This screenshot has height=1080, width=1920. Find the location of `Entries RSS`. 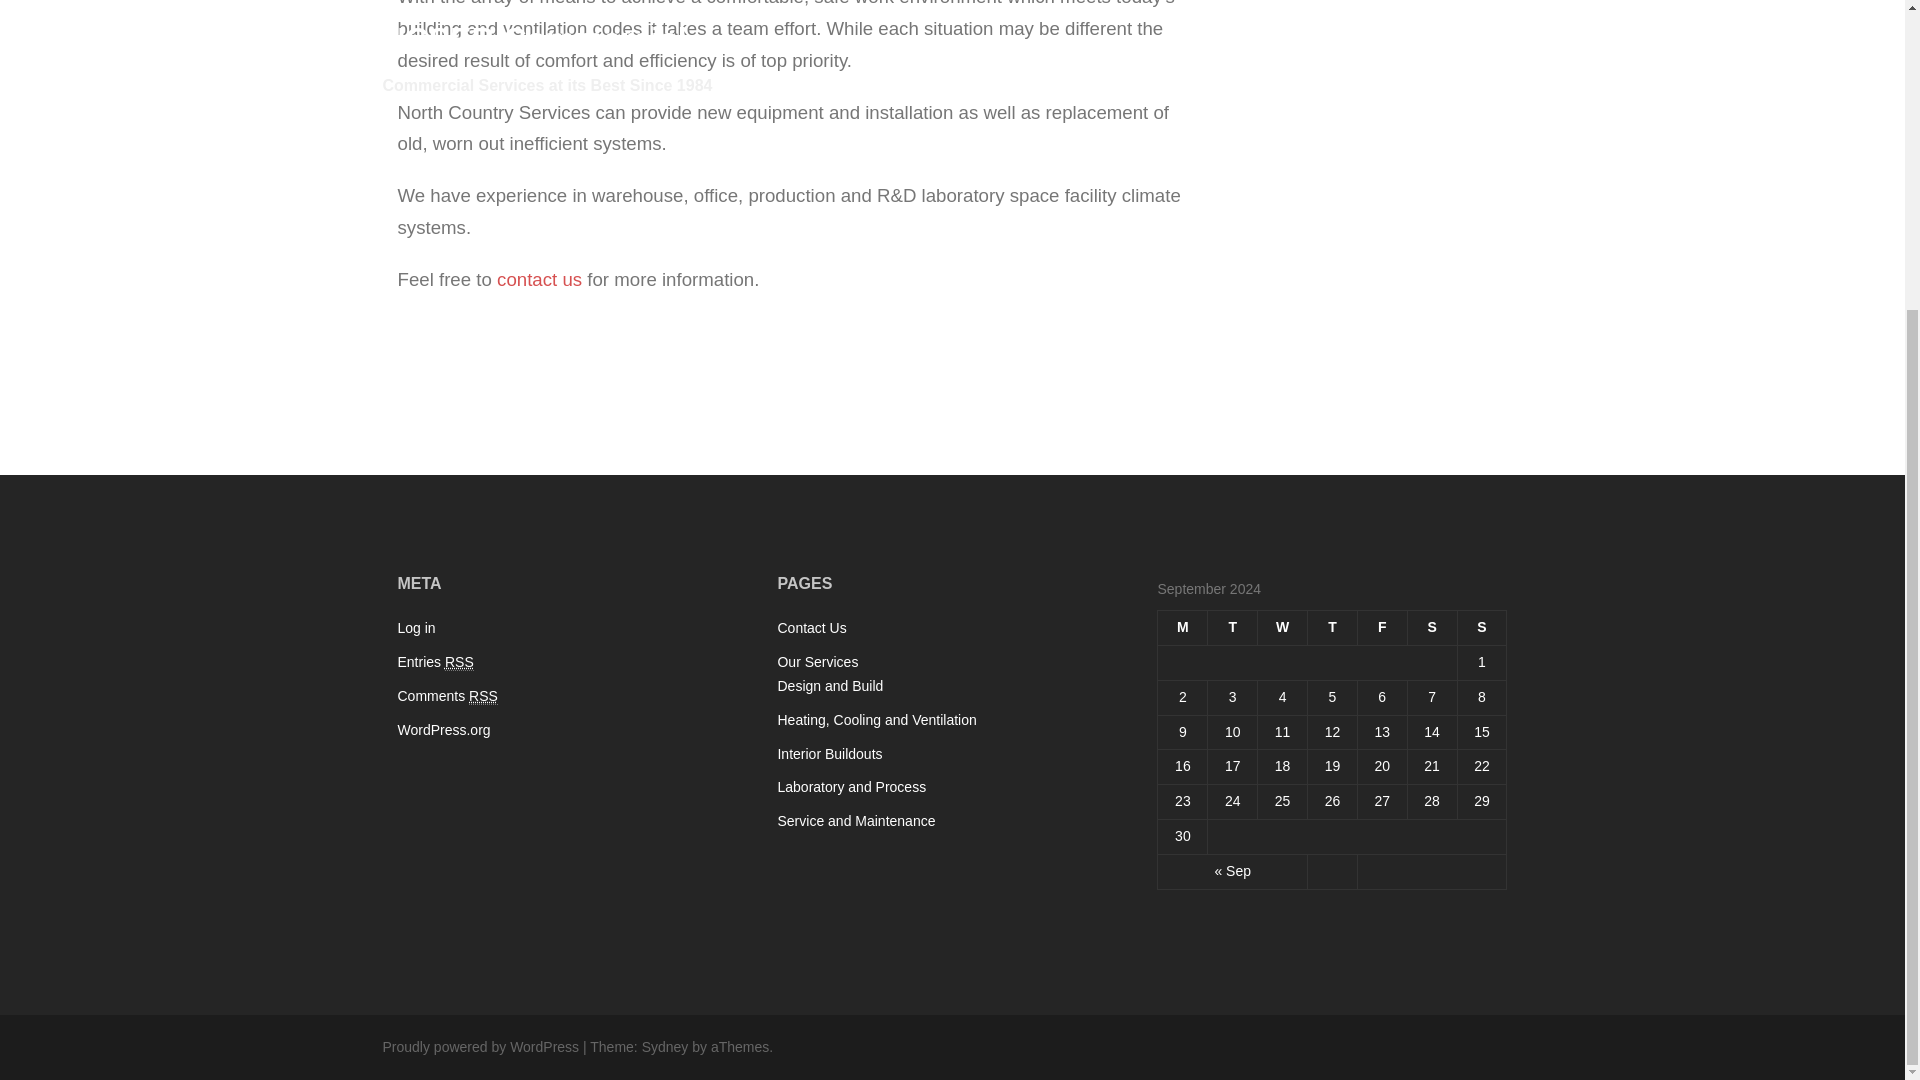

Entries RSS is located at coordinates (436, 662).